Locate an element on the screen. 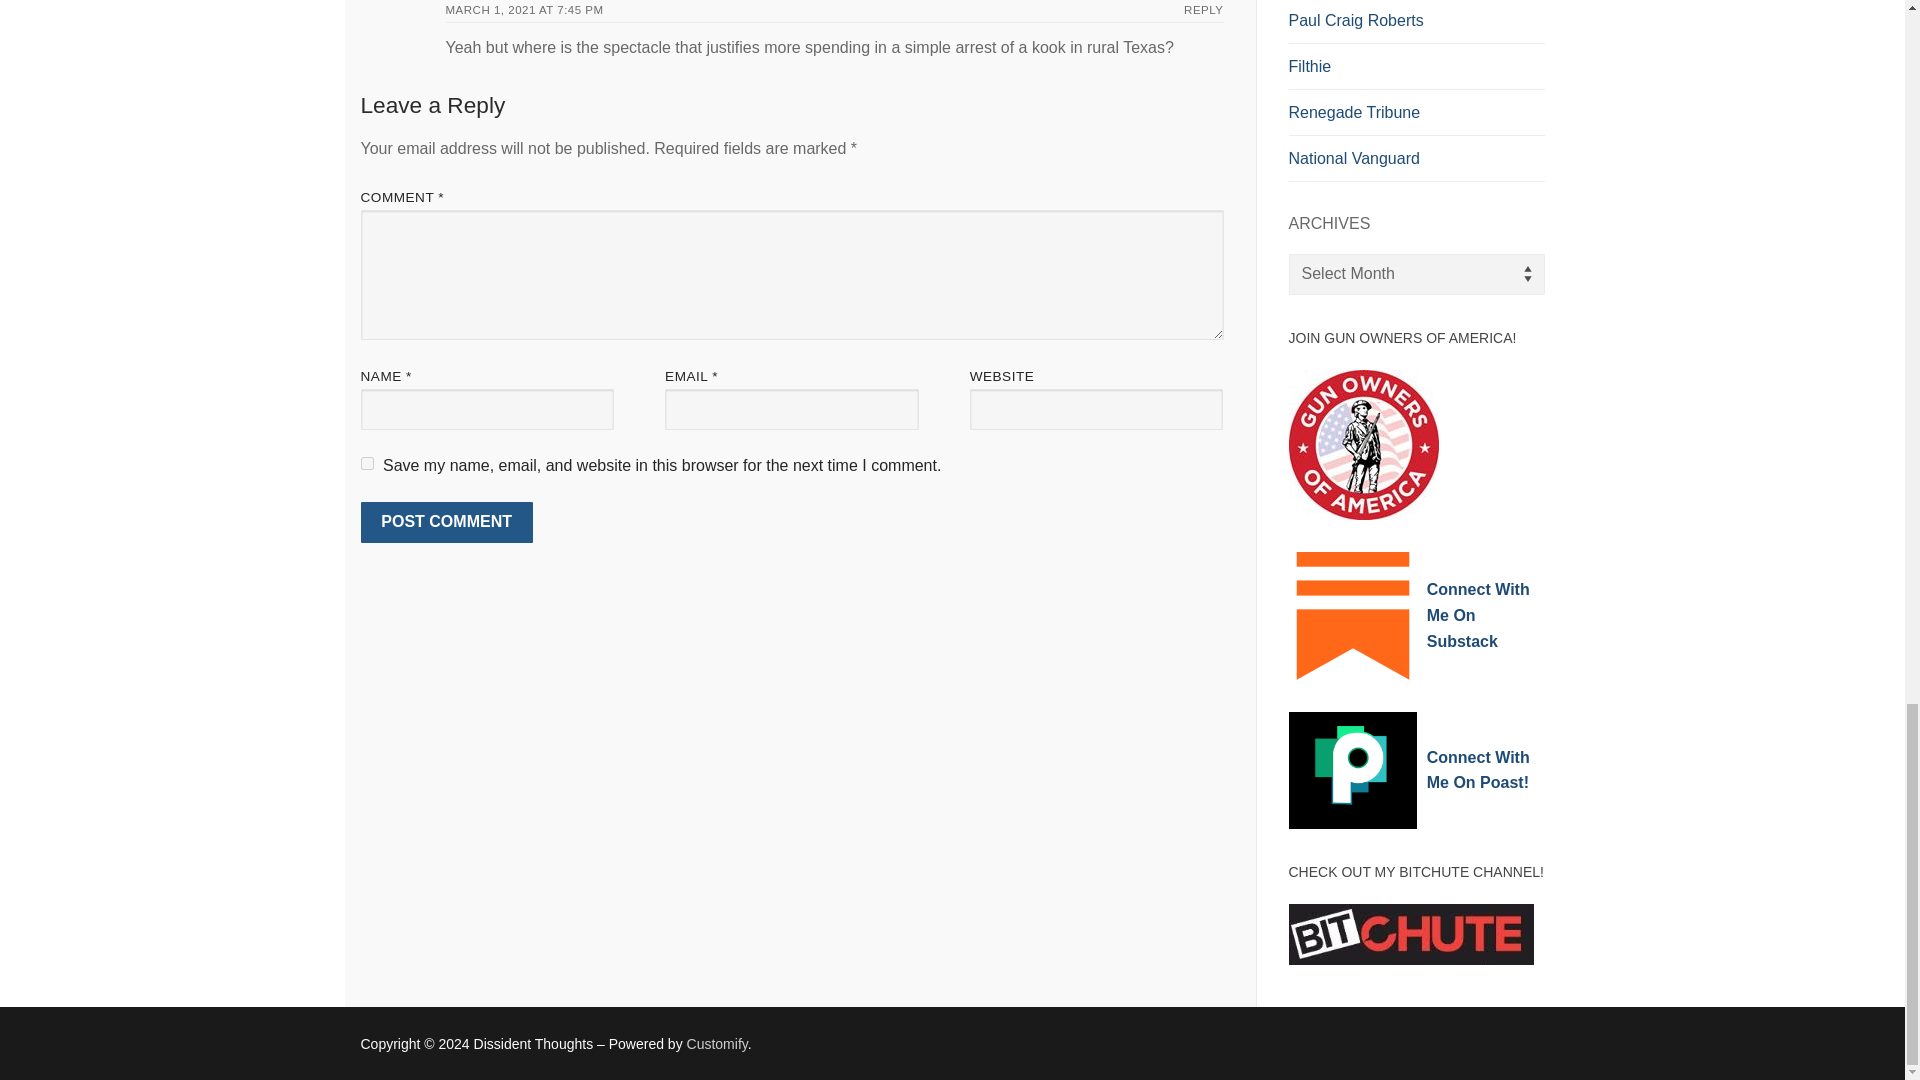 Image resolution: width=1920 pixels, height=1080 pixels. yes is located at coordinates (366, 462).